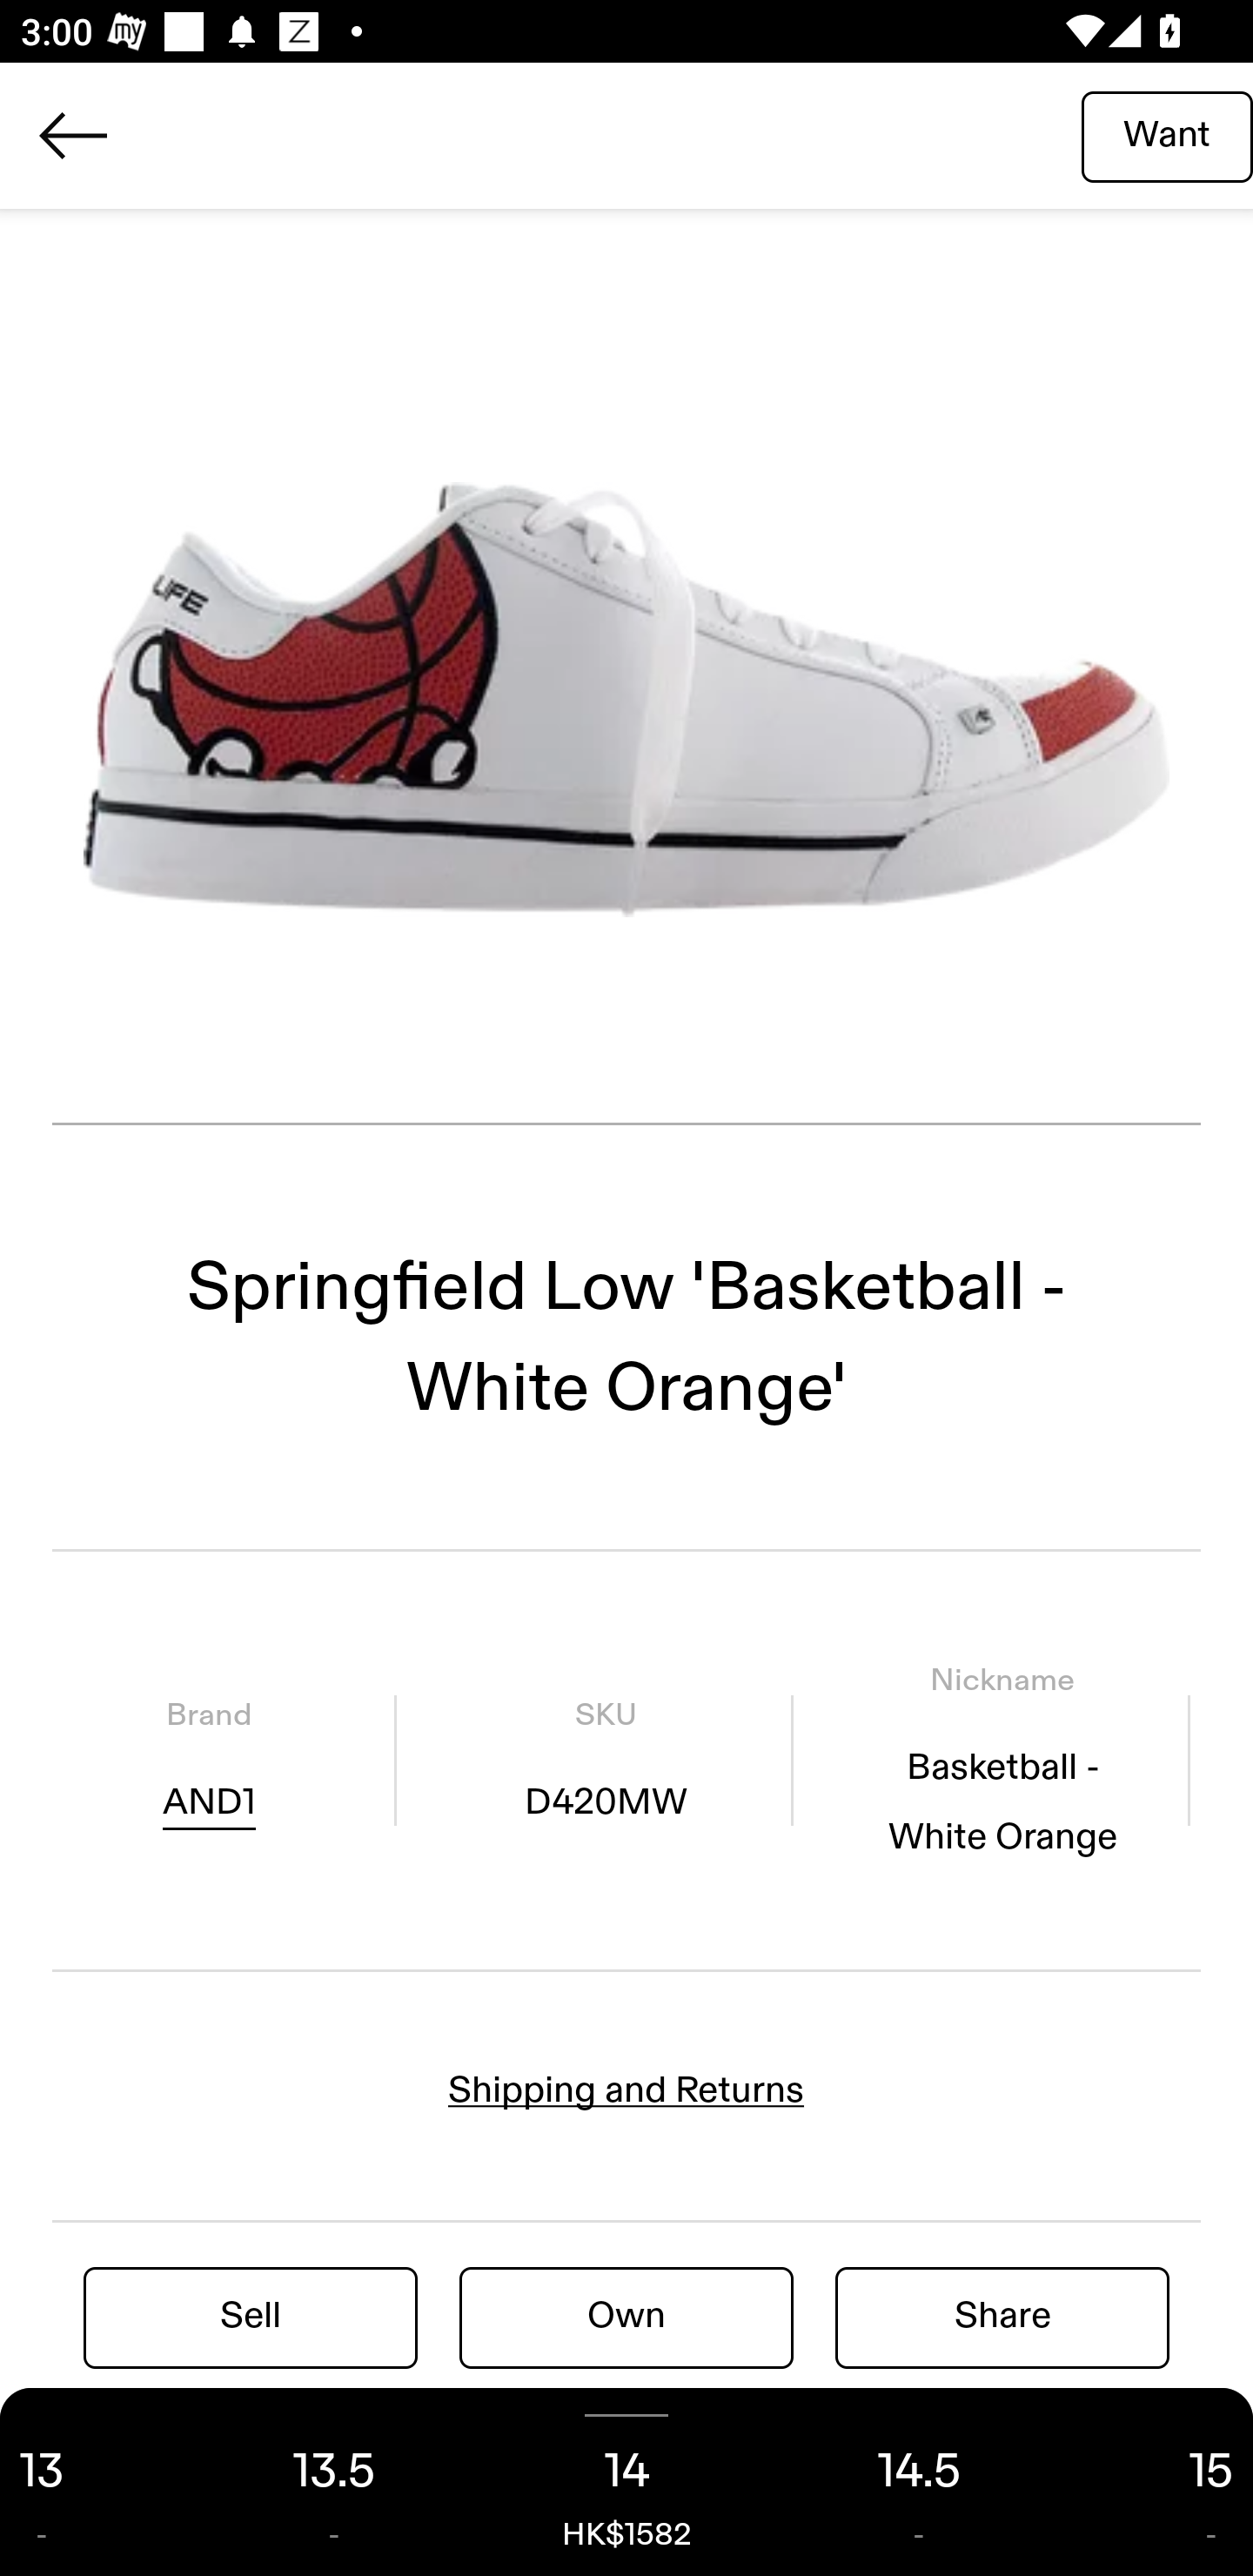  Describe the element at coordinates (251, 2317) in the screenshot. I see `Sell` at that location.